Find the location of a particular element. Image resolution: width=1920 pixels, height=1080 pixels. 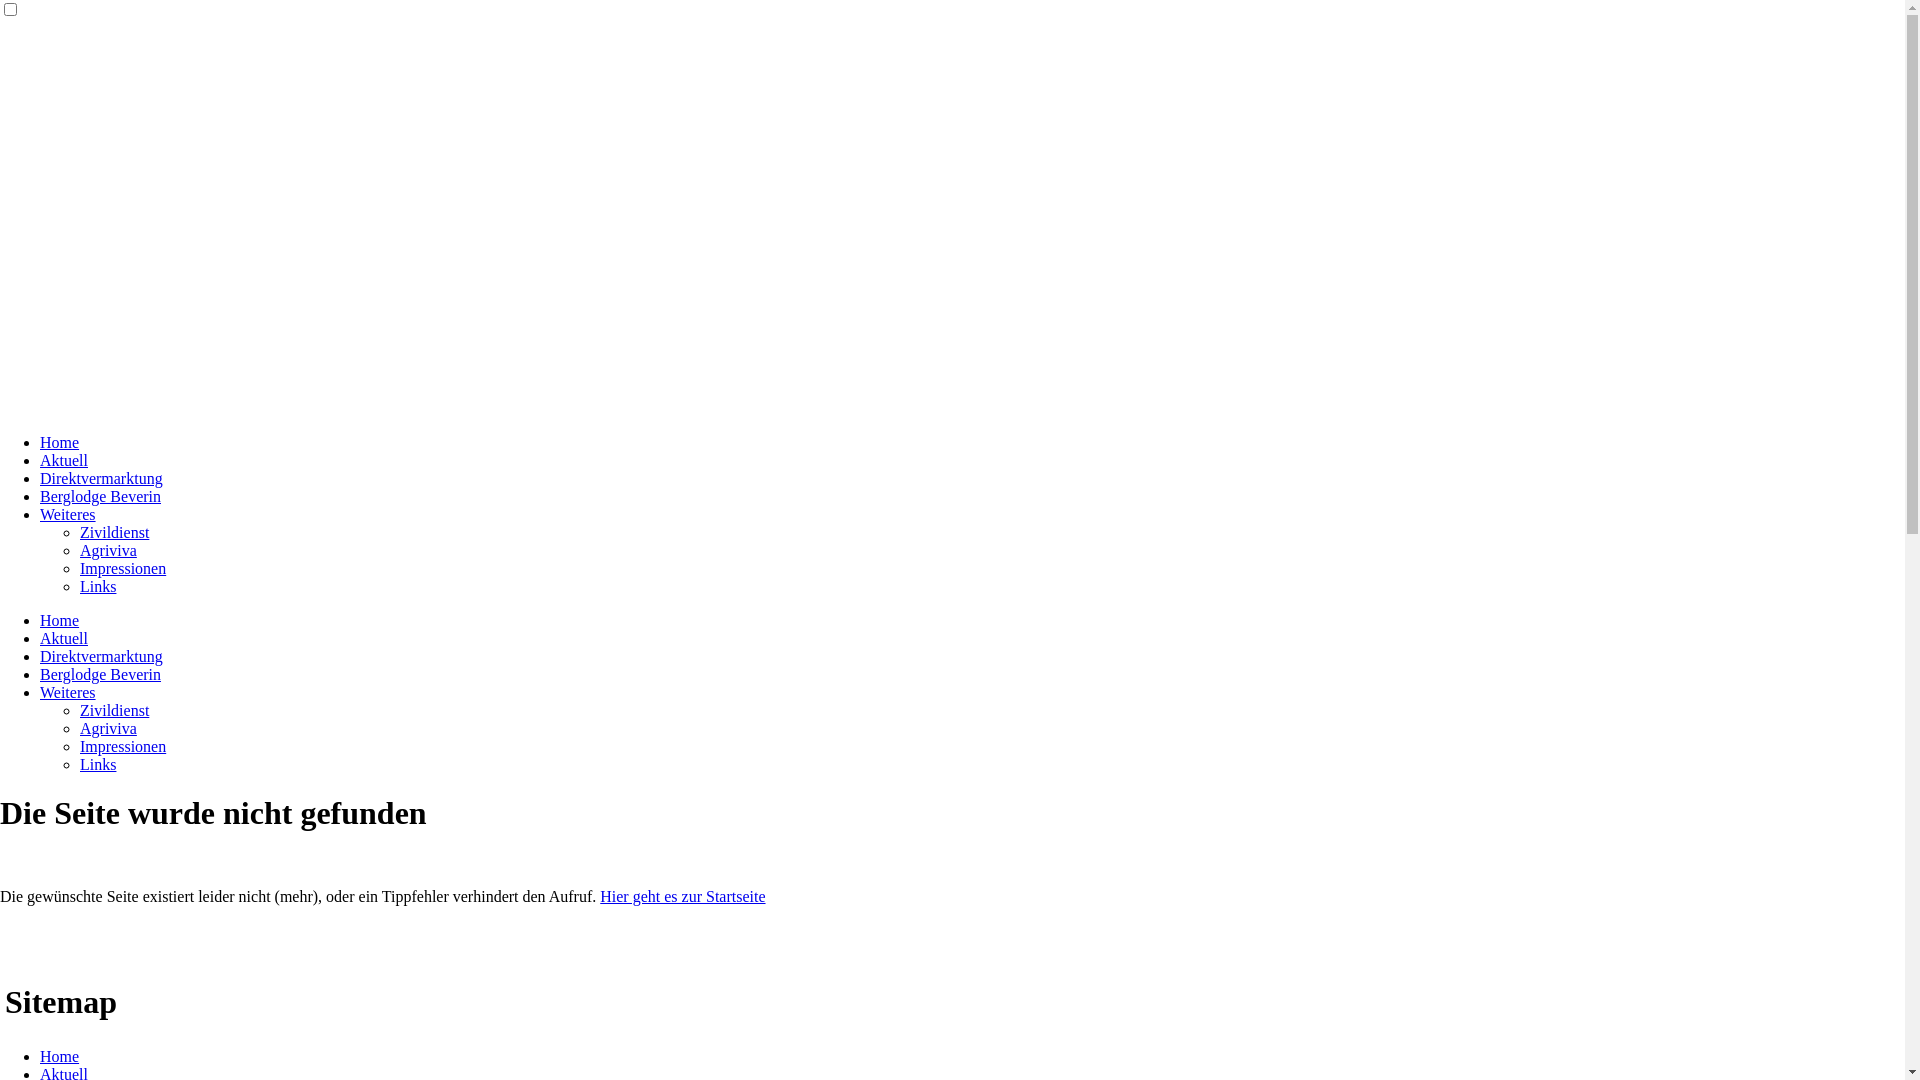

Zivildienst is located at coordinates (114, 532).